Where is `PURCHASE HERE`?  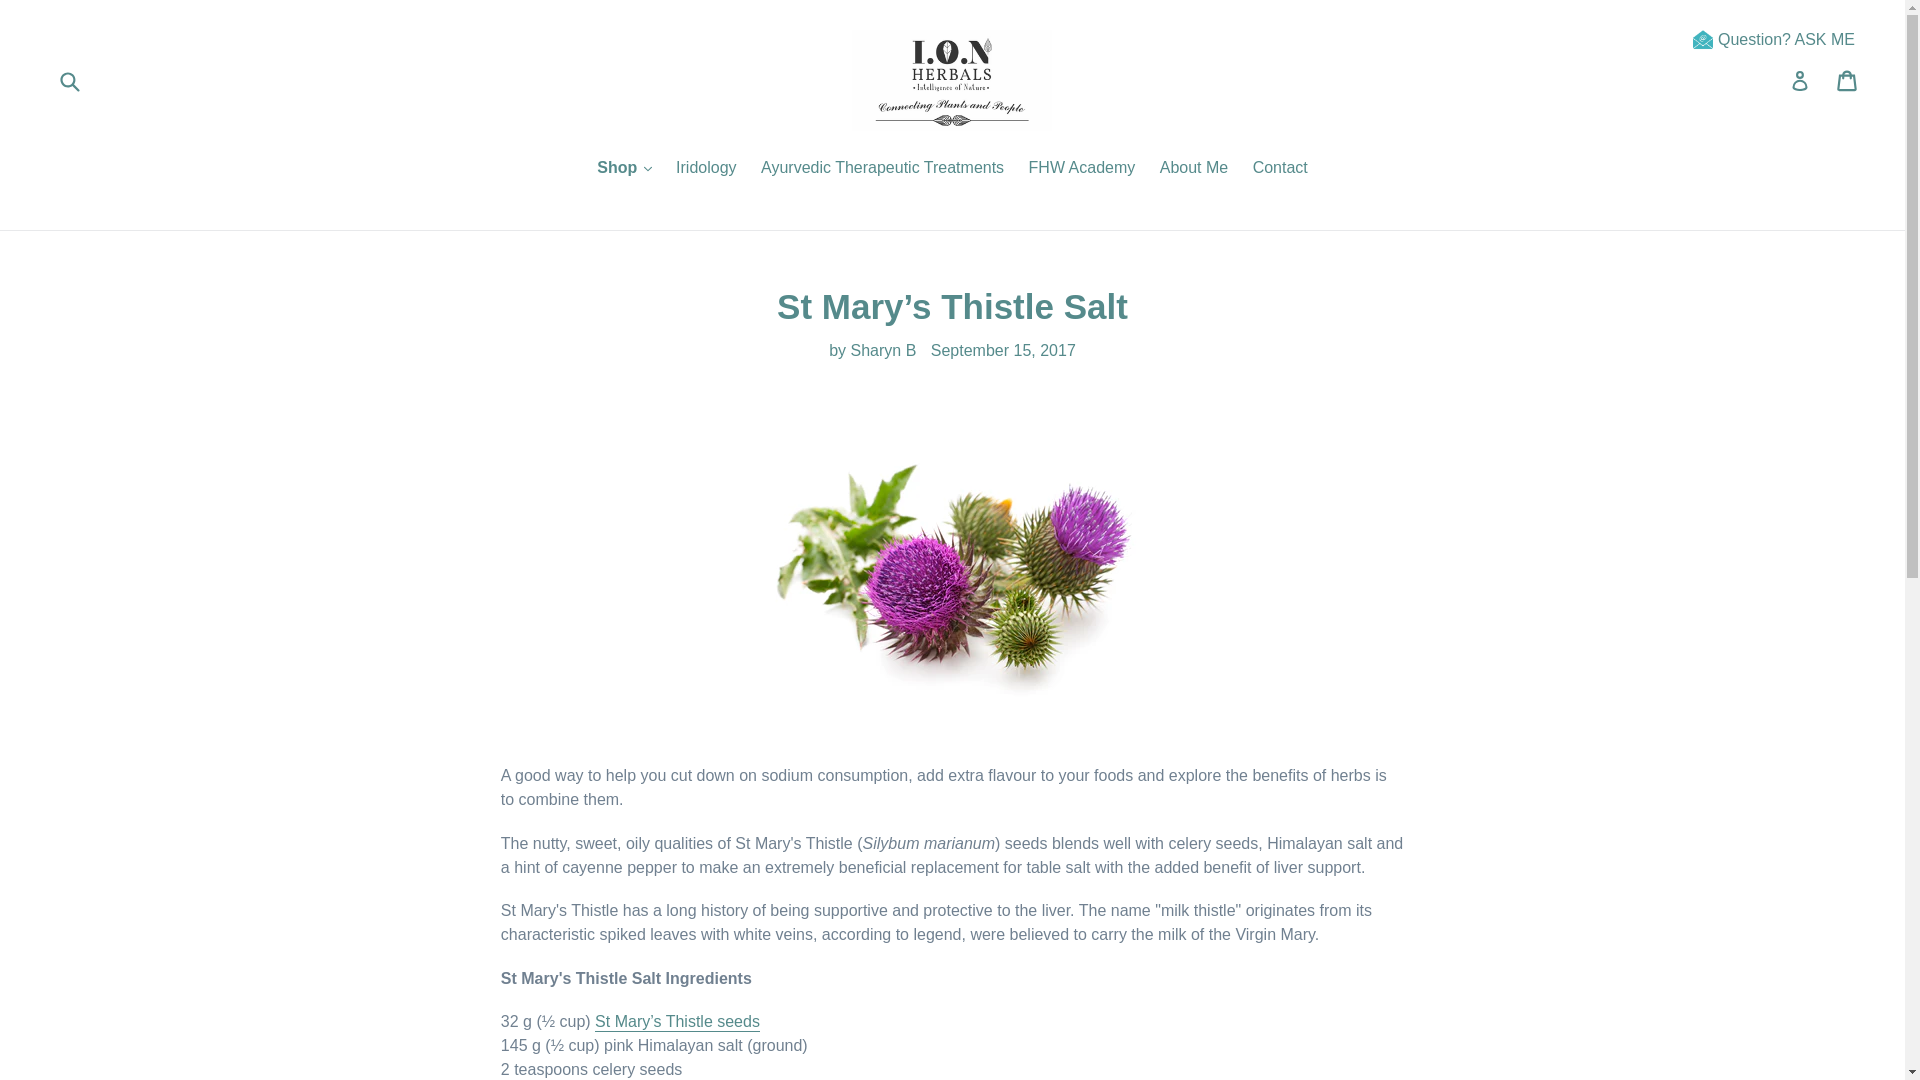
PURCHASE HERE is located at coordinates (678, 1022).